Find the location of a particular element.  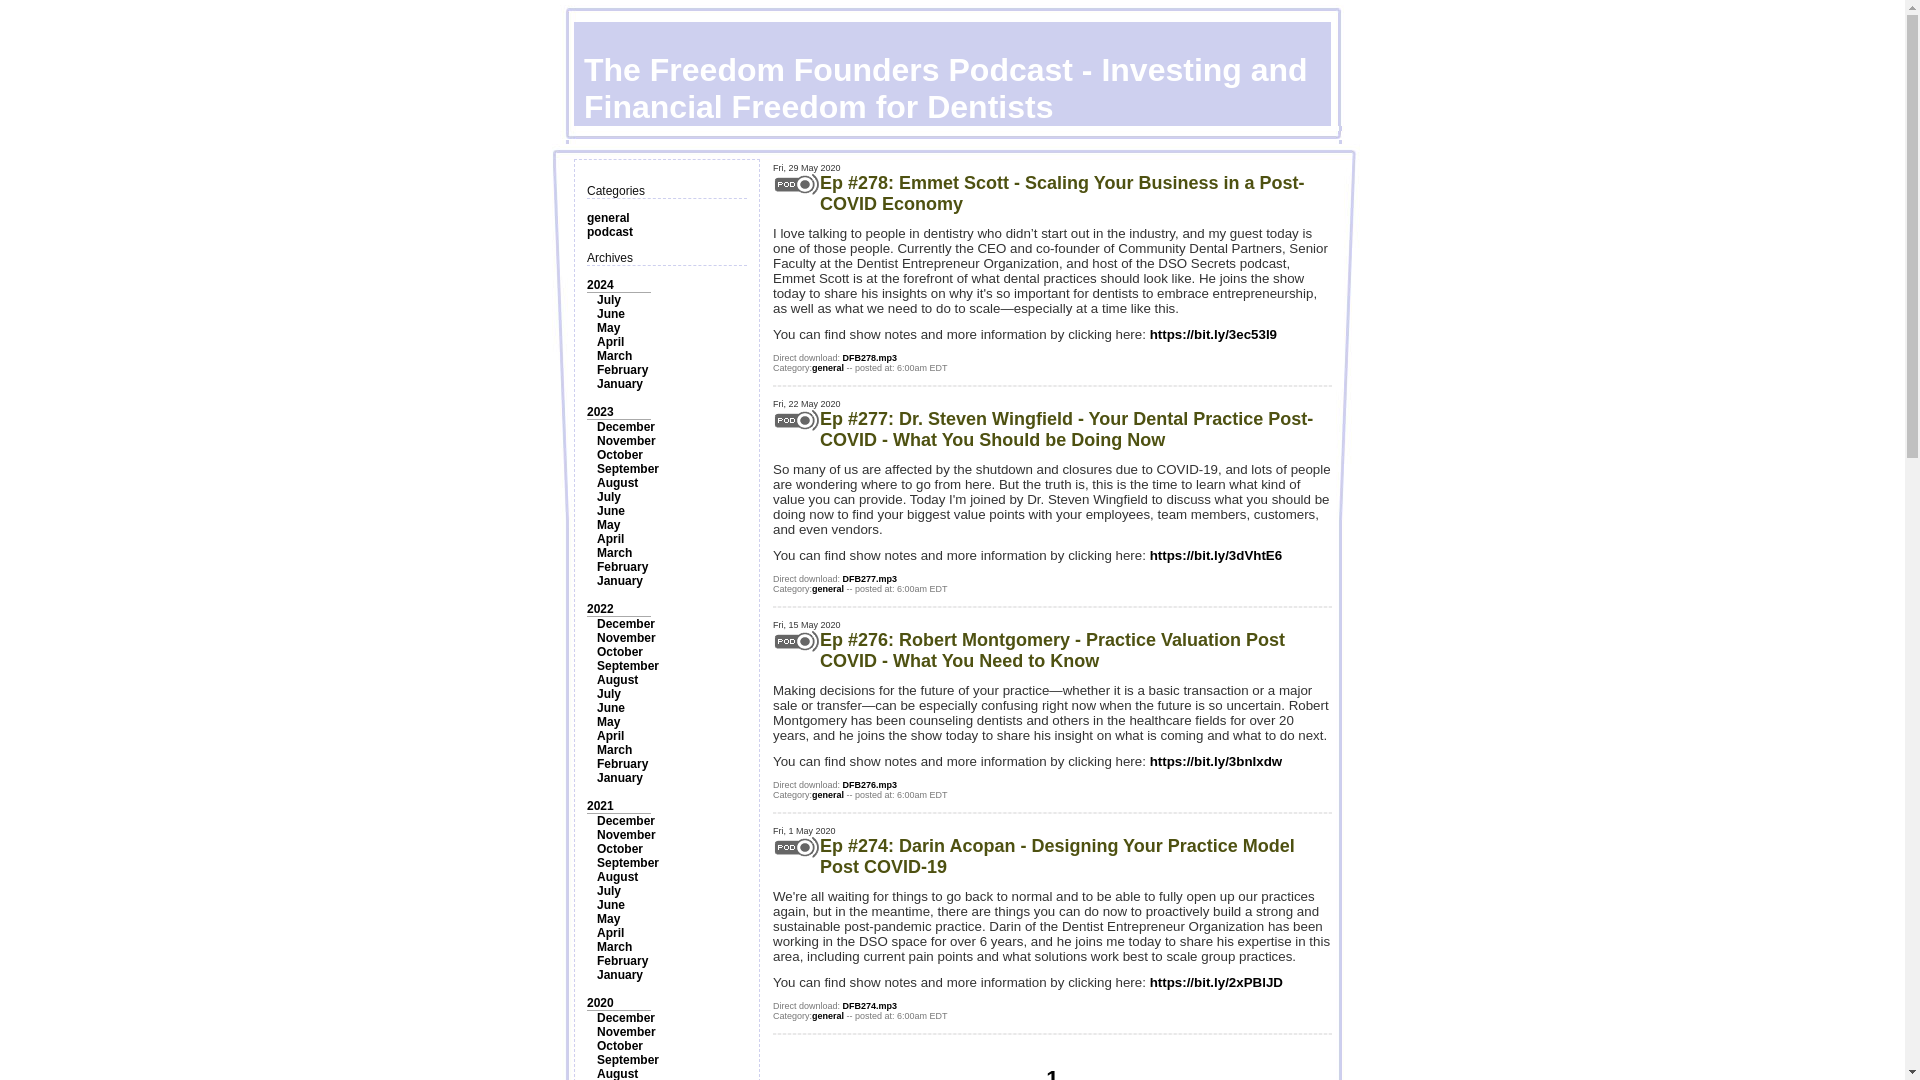

2022 is located at coordinates (600, 608).